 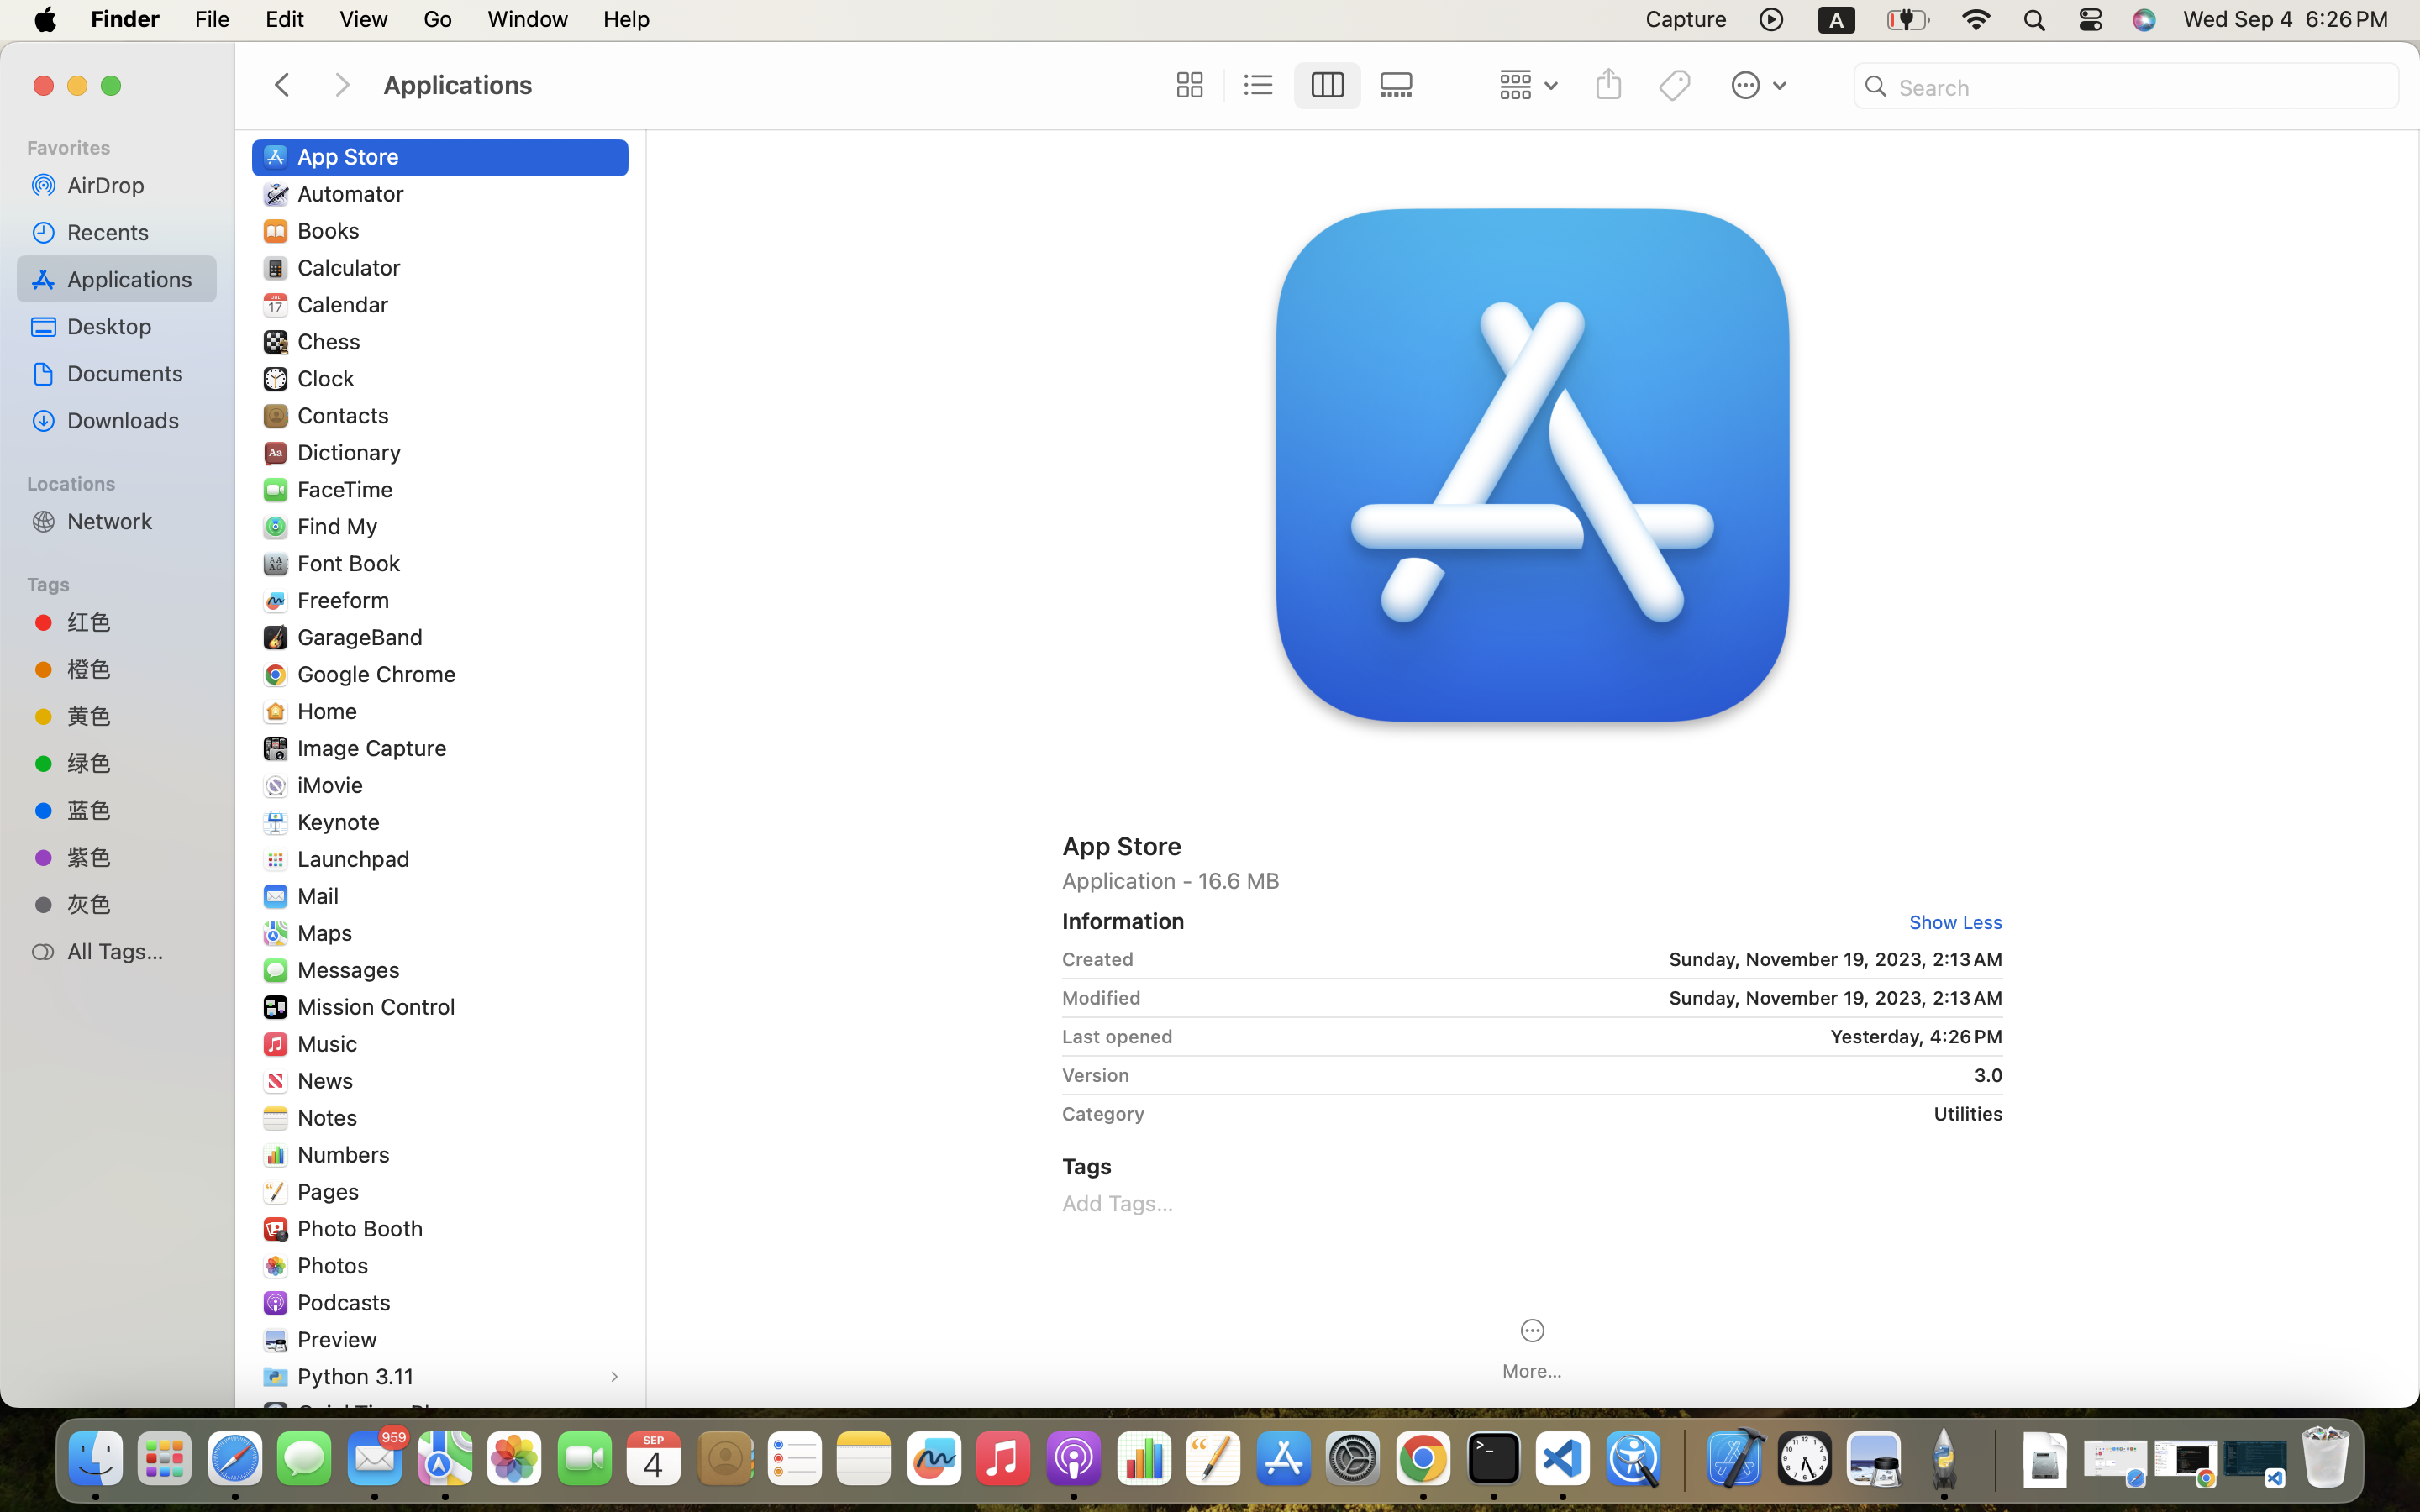 I want to click on Maps, so click(x=329, y=932).